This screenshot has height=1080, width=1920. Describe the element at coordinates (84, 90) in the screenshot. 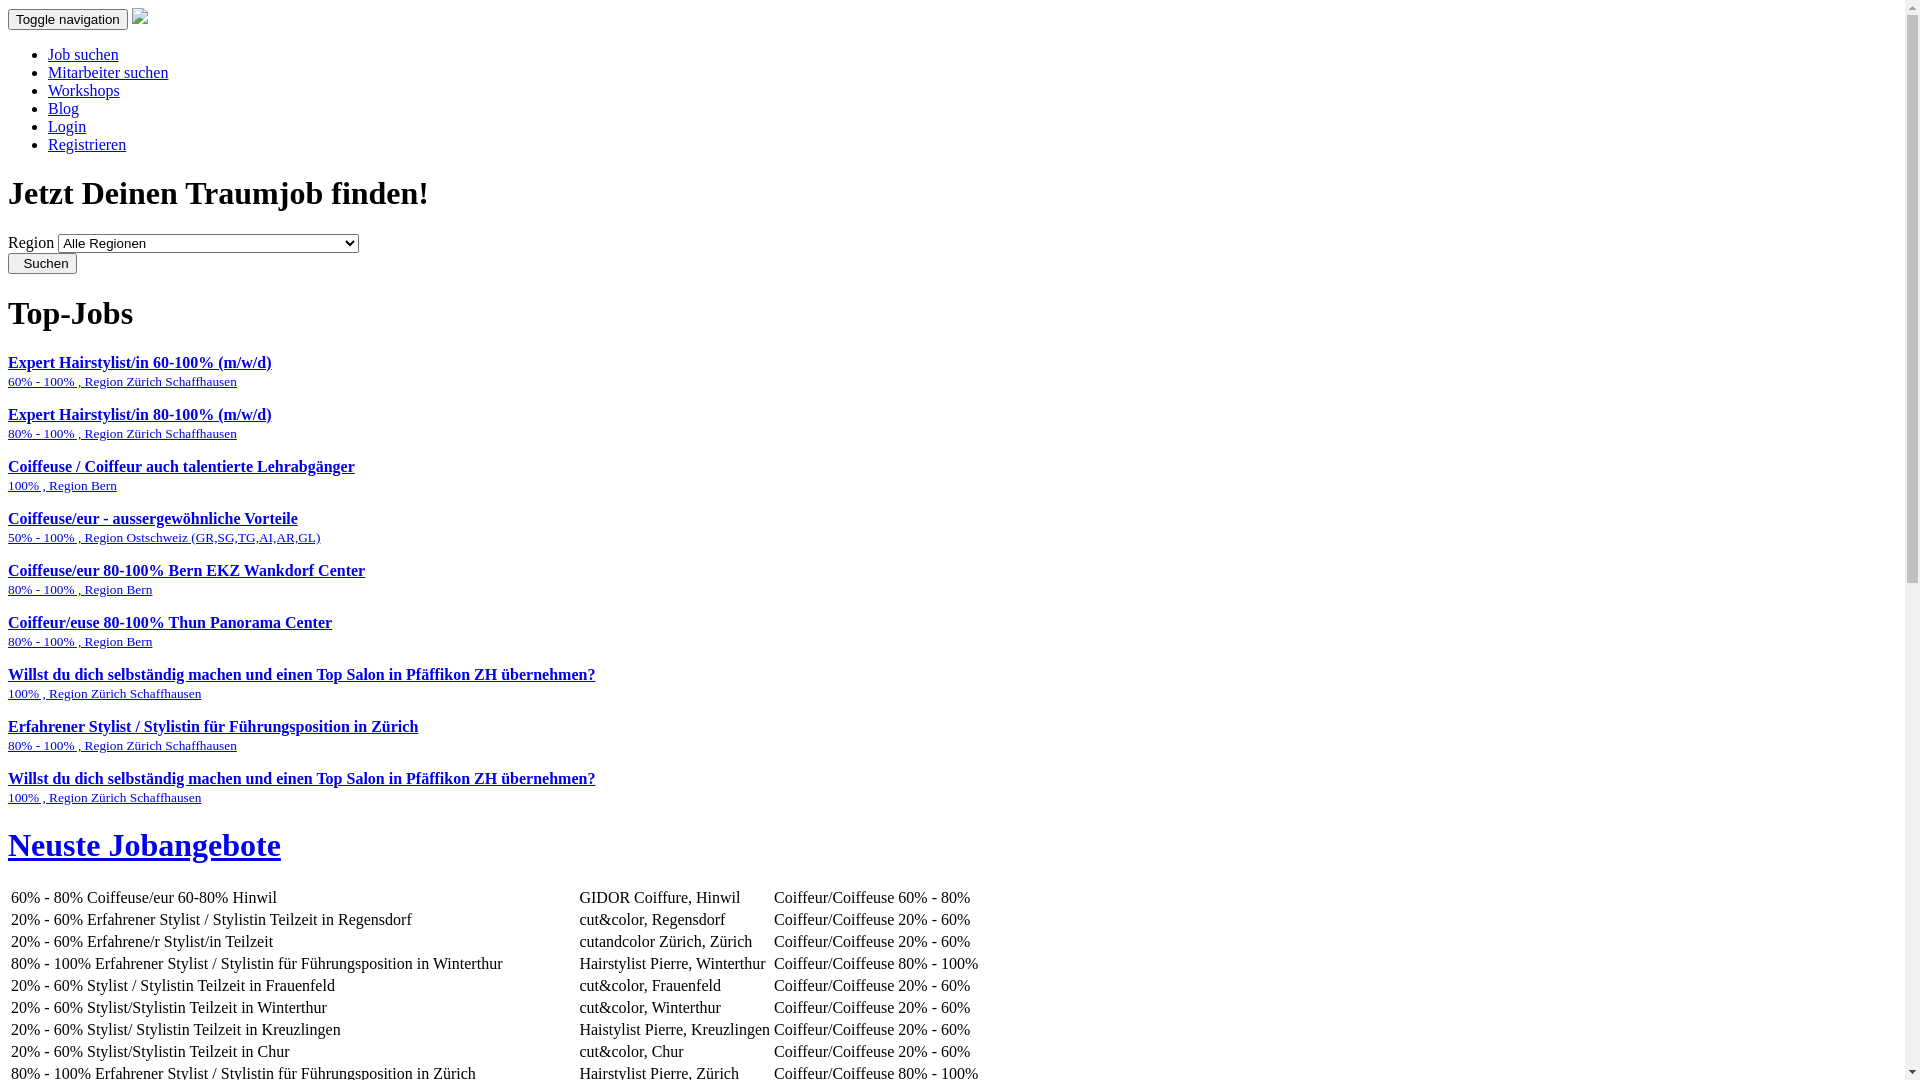

I see `Workshops` at that location.